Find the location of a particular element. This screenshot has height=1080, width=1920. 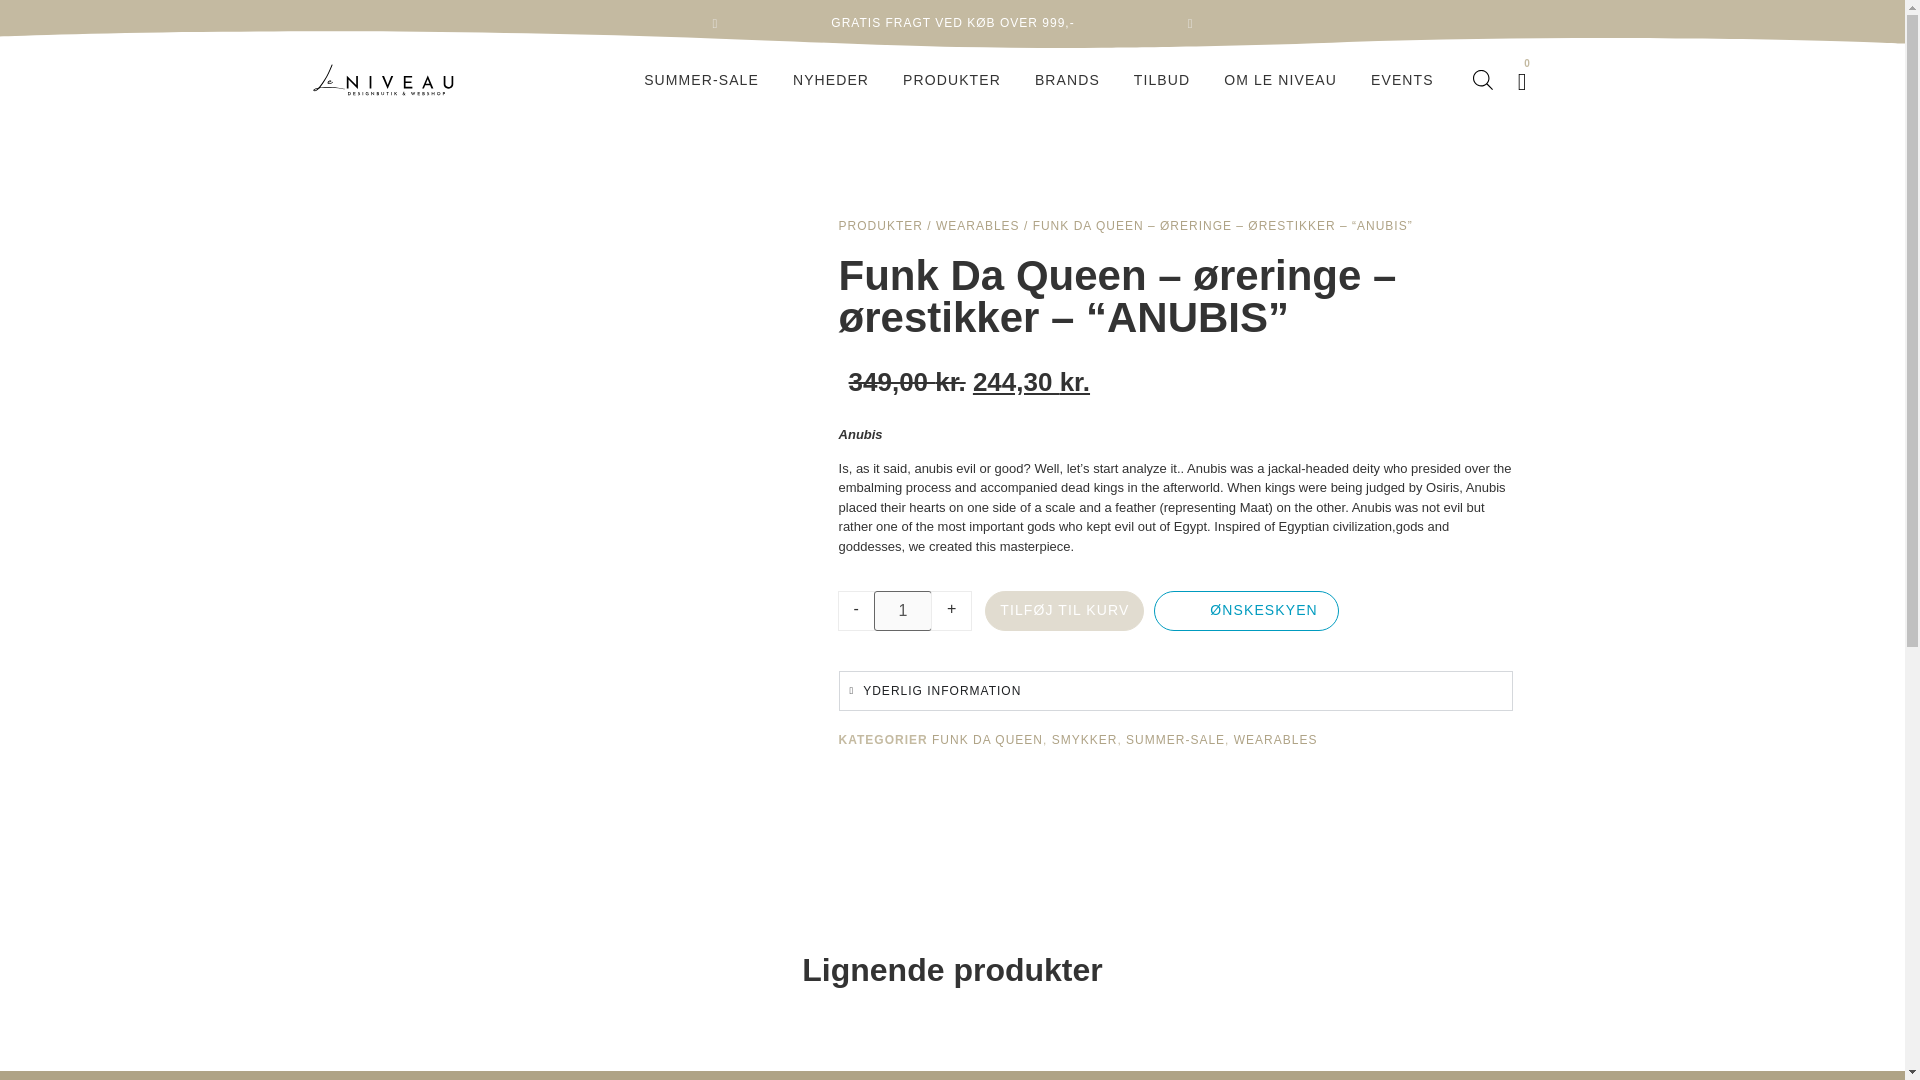

1 is located at coordinates (902, 610).